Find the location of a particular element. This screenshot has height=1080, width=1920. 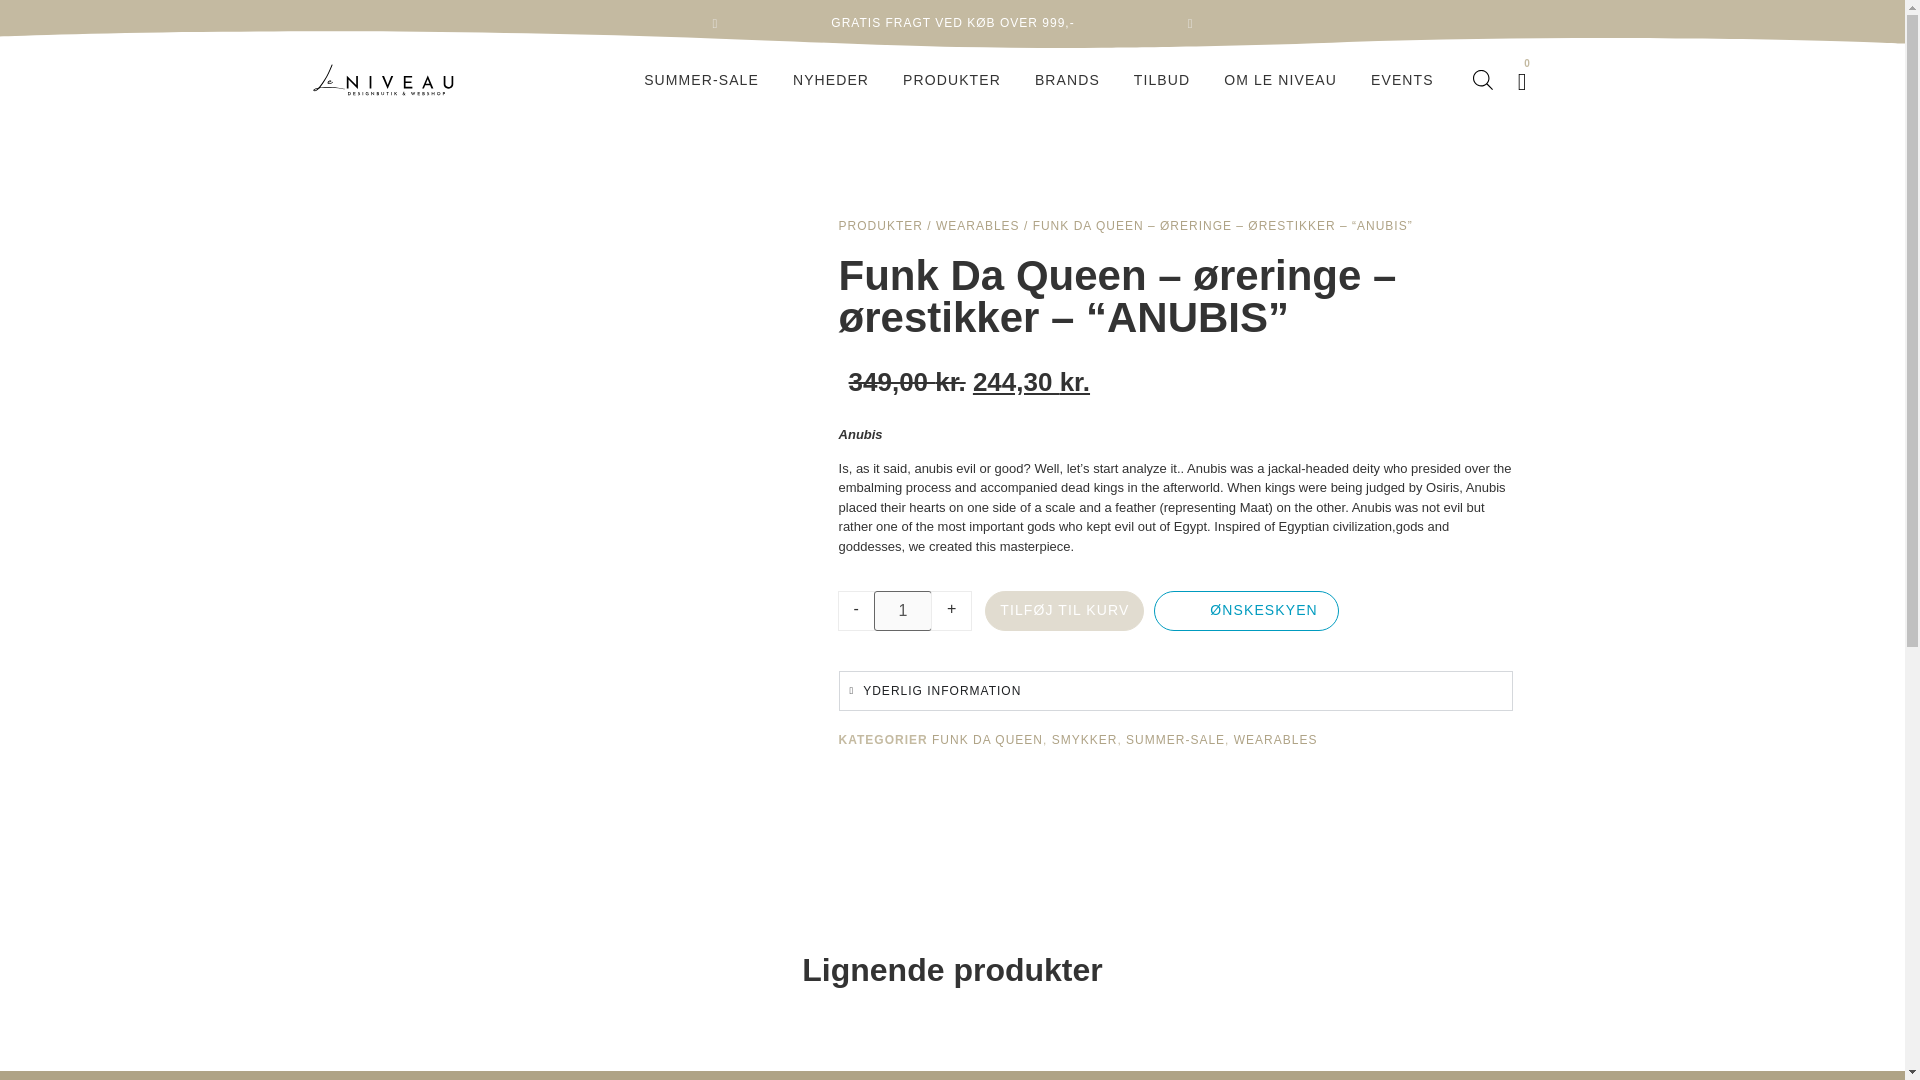

1 is located at coordinates (902, 610).